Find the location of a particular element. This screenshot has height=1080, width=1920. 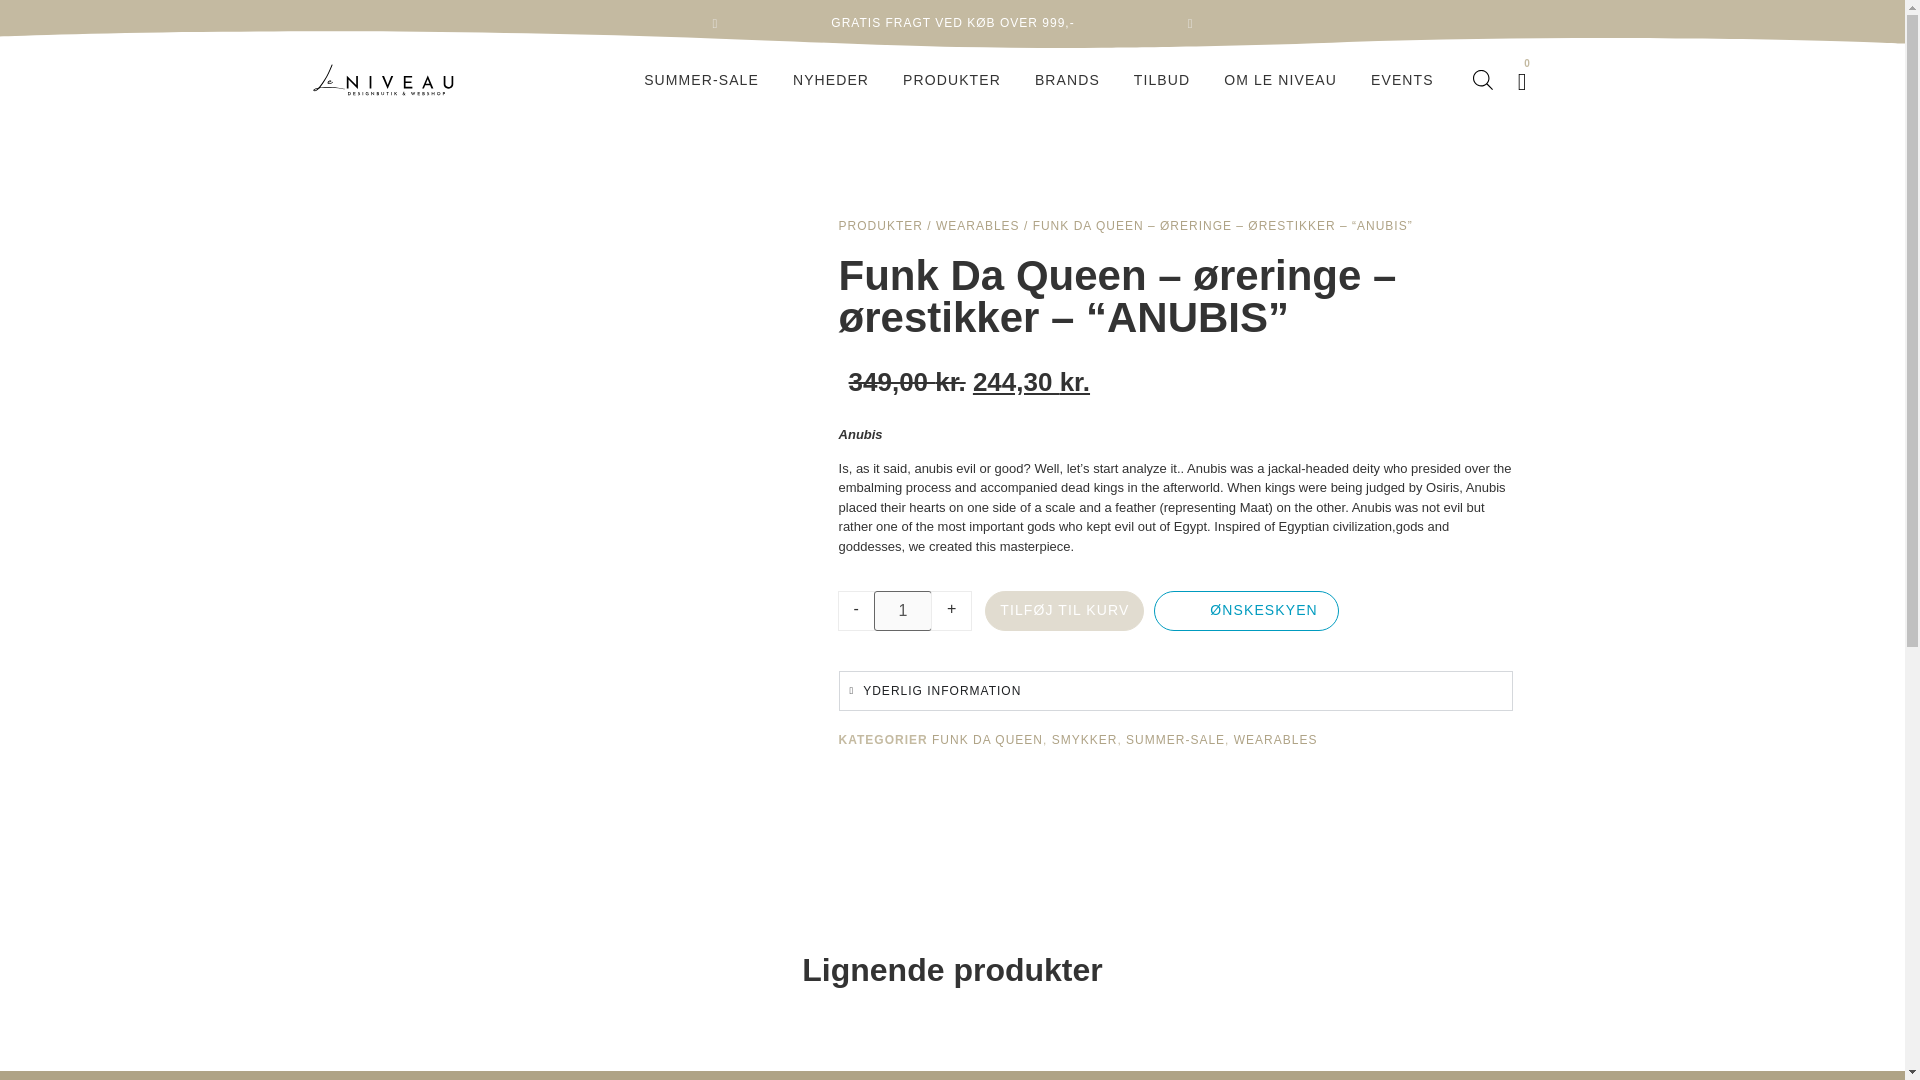

1 is located at coordinates (902, 610).